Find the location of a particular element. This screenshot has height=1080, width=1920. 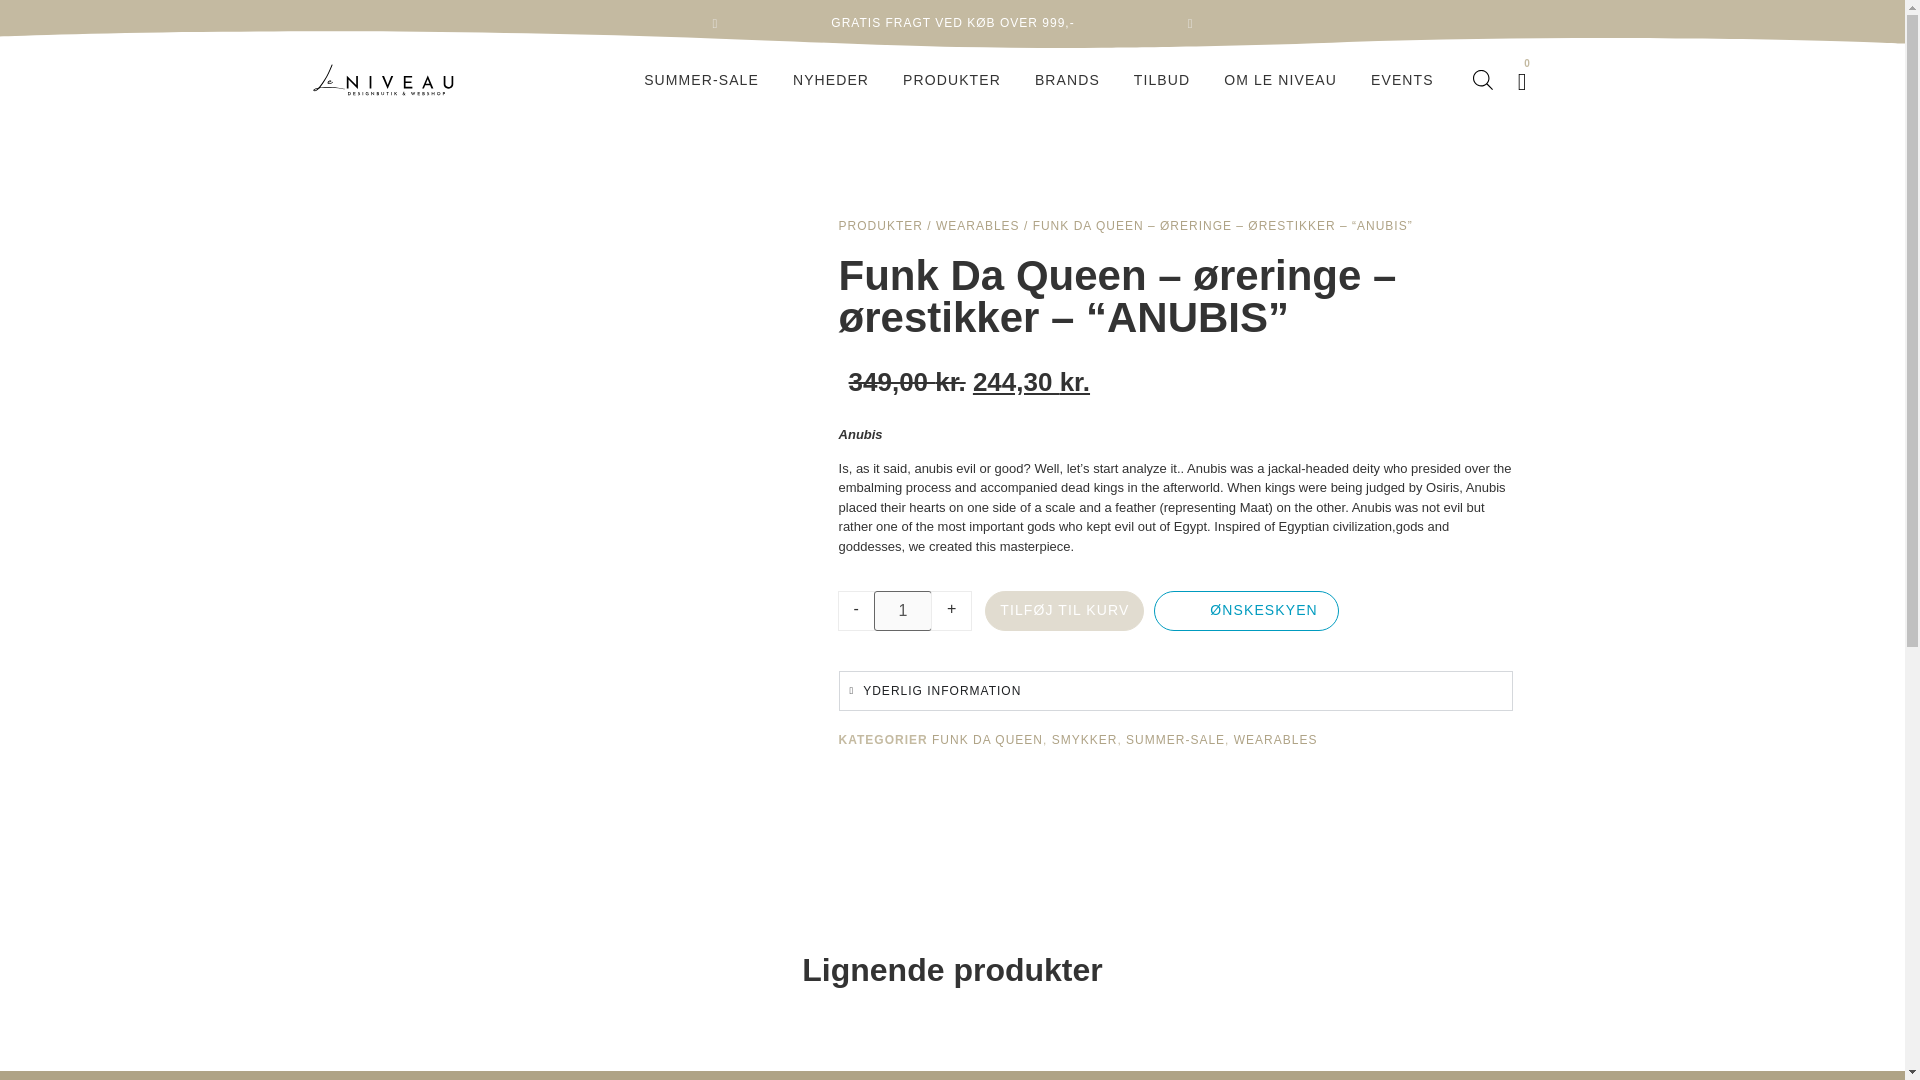

1 is located at coordinates (902, 610).